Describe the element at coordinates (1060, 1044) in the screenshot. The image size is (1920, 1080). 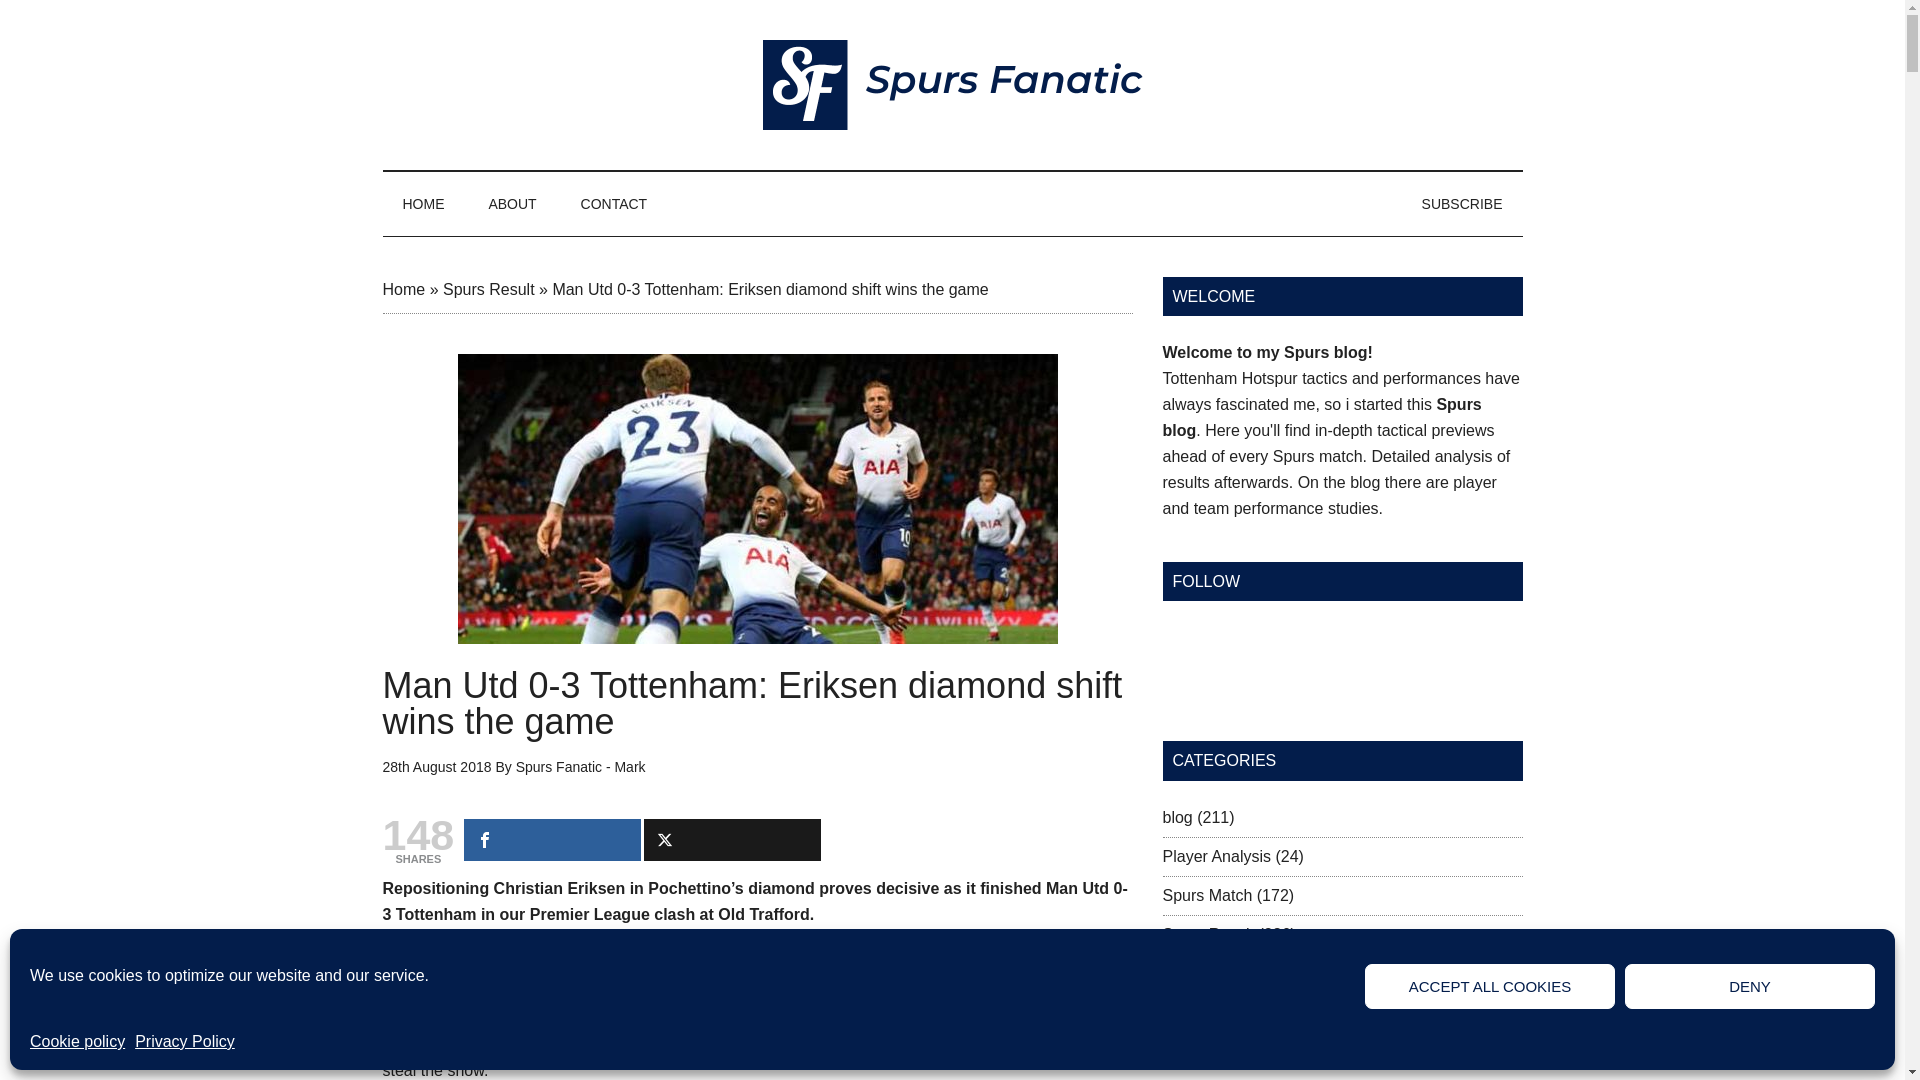
I see `Lucas Moura` at that location.